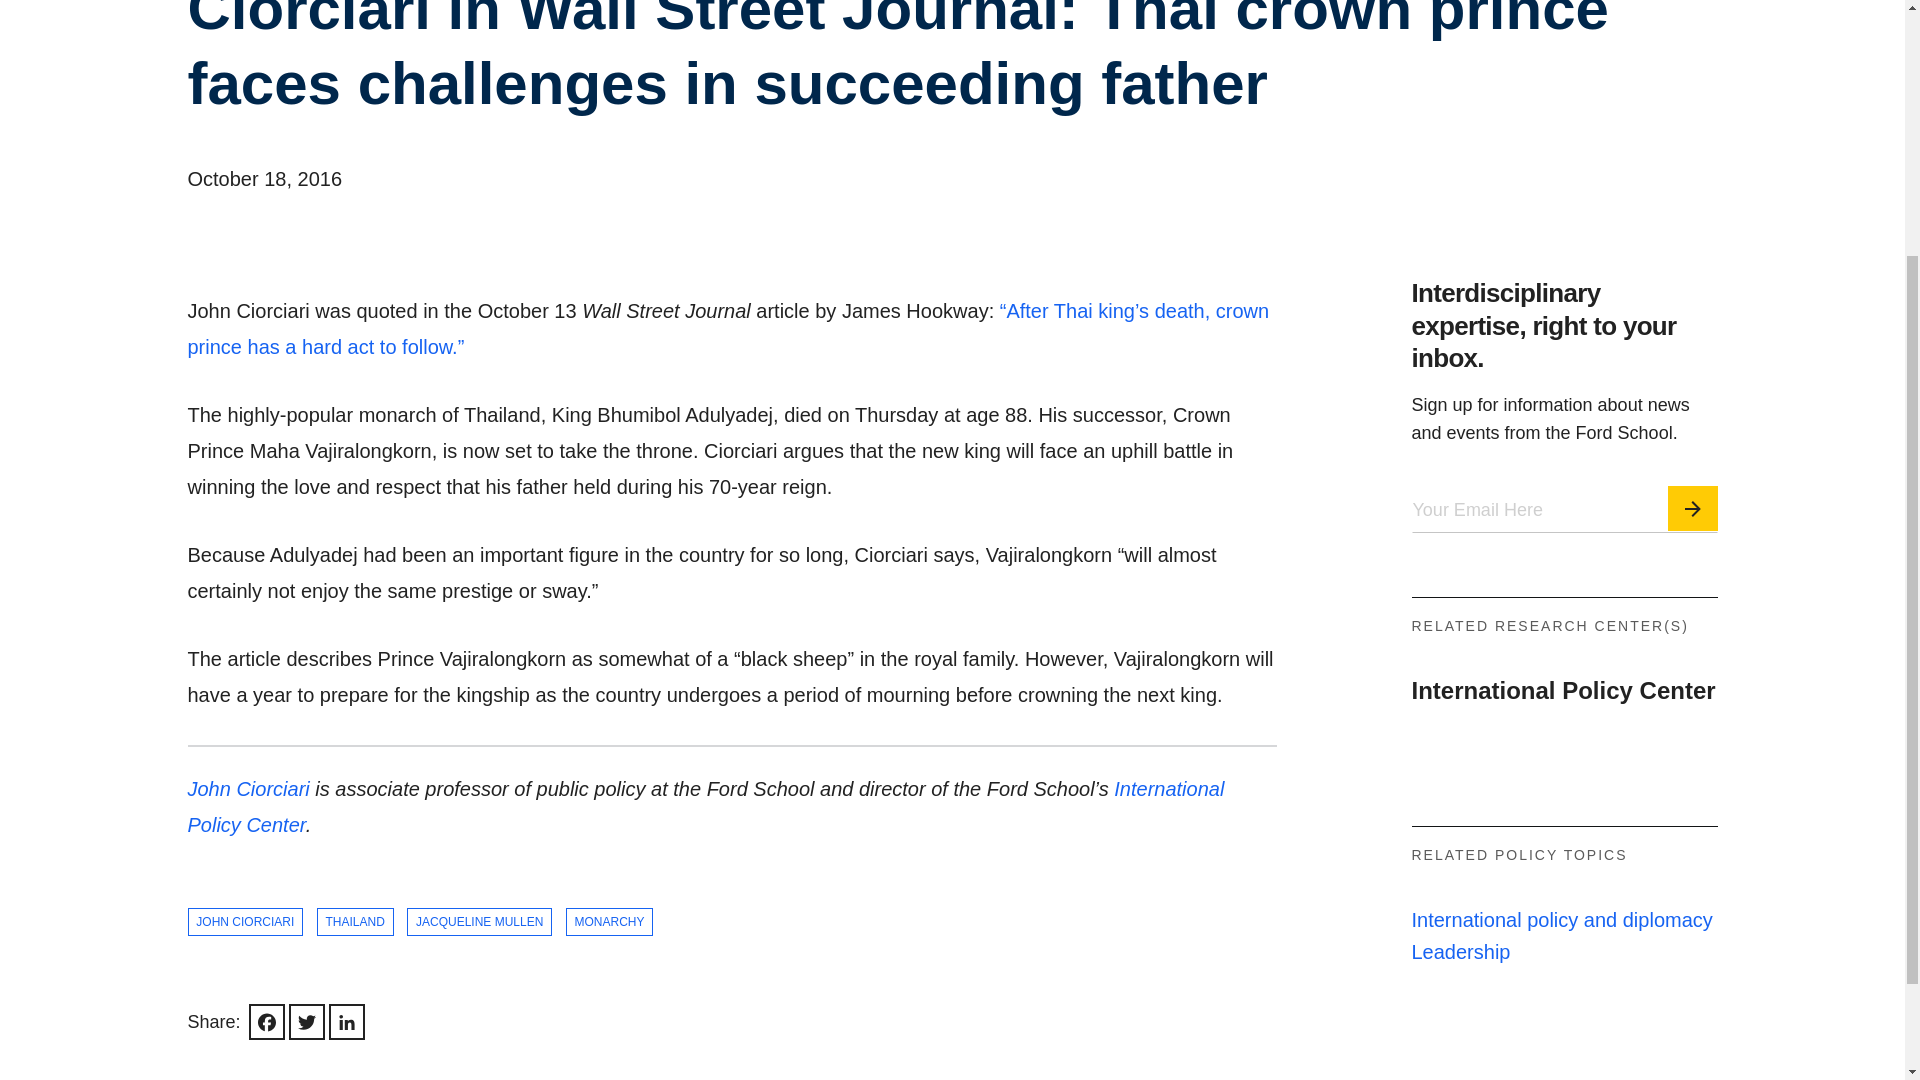  What do you see at coordinates (610, 980) in the screenshot?
I see `MONARCHY` at bounding box center [610, 980].